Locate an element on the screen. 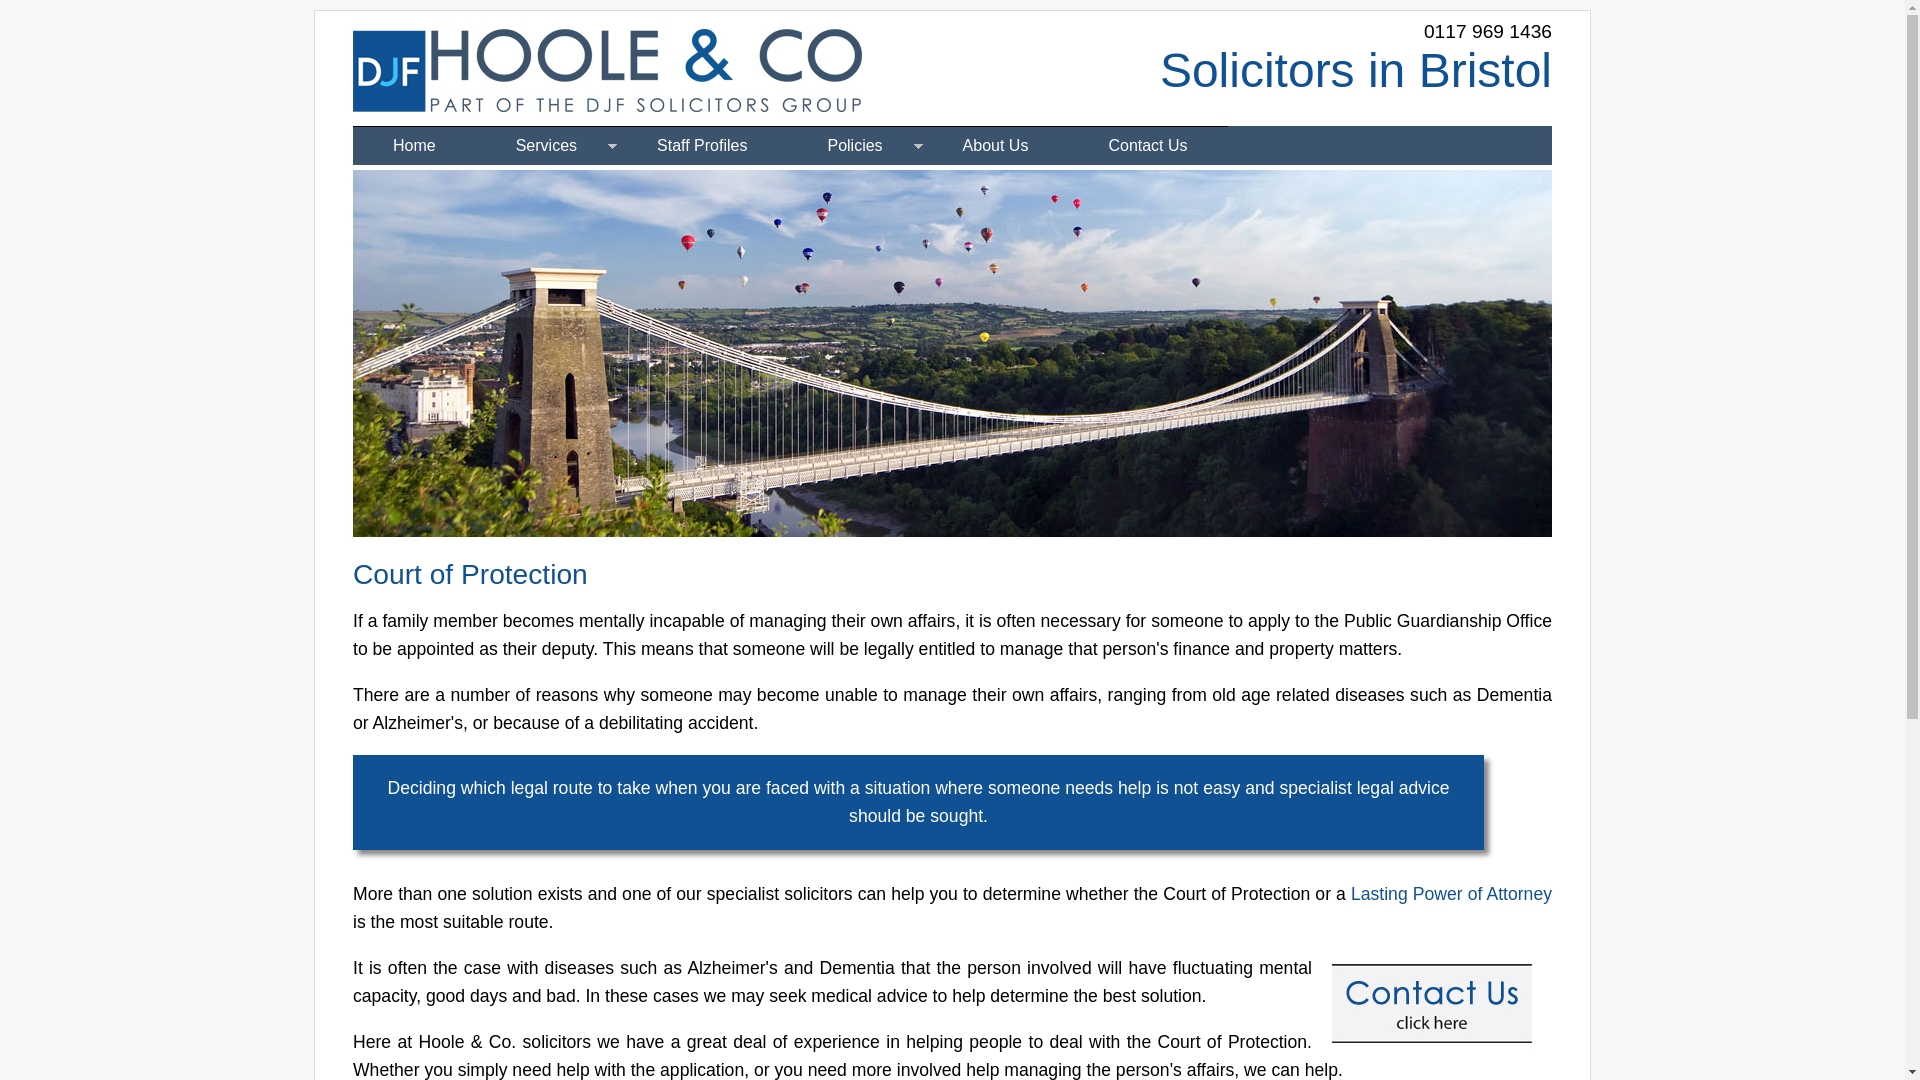 The width and height of the screenshot is (1920, 1080). 0117 969 1436 is located at coordinates (1488, 31).